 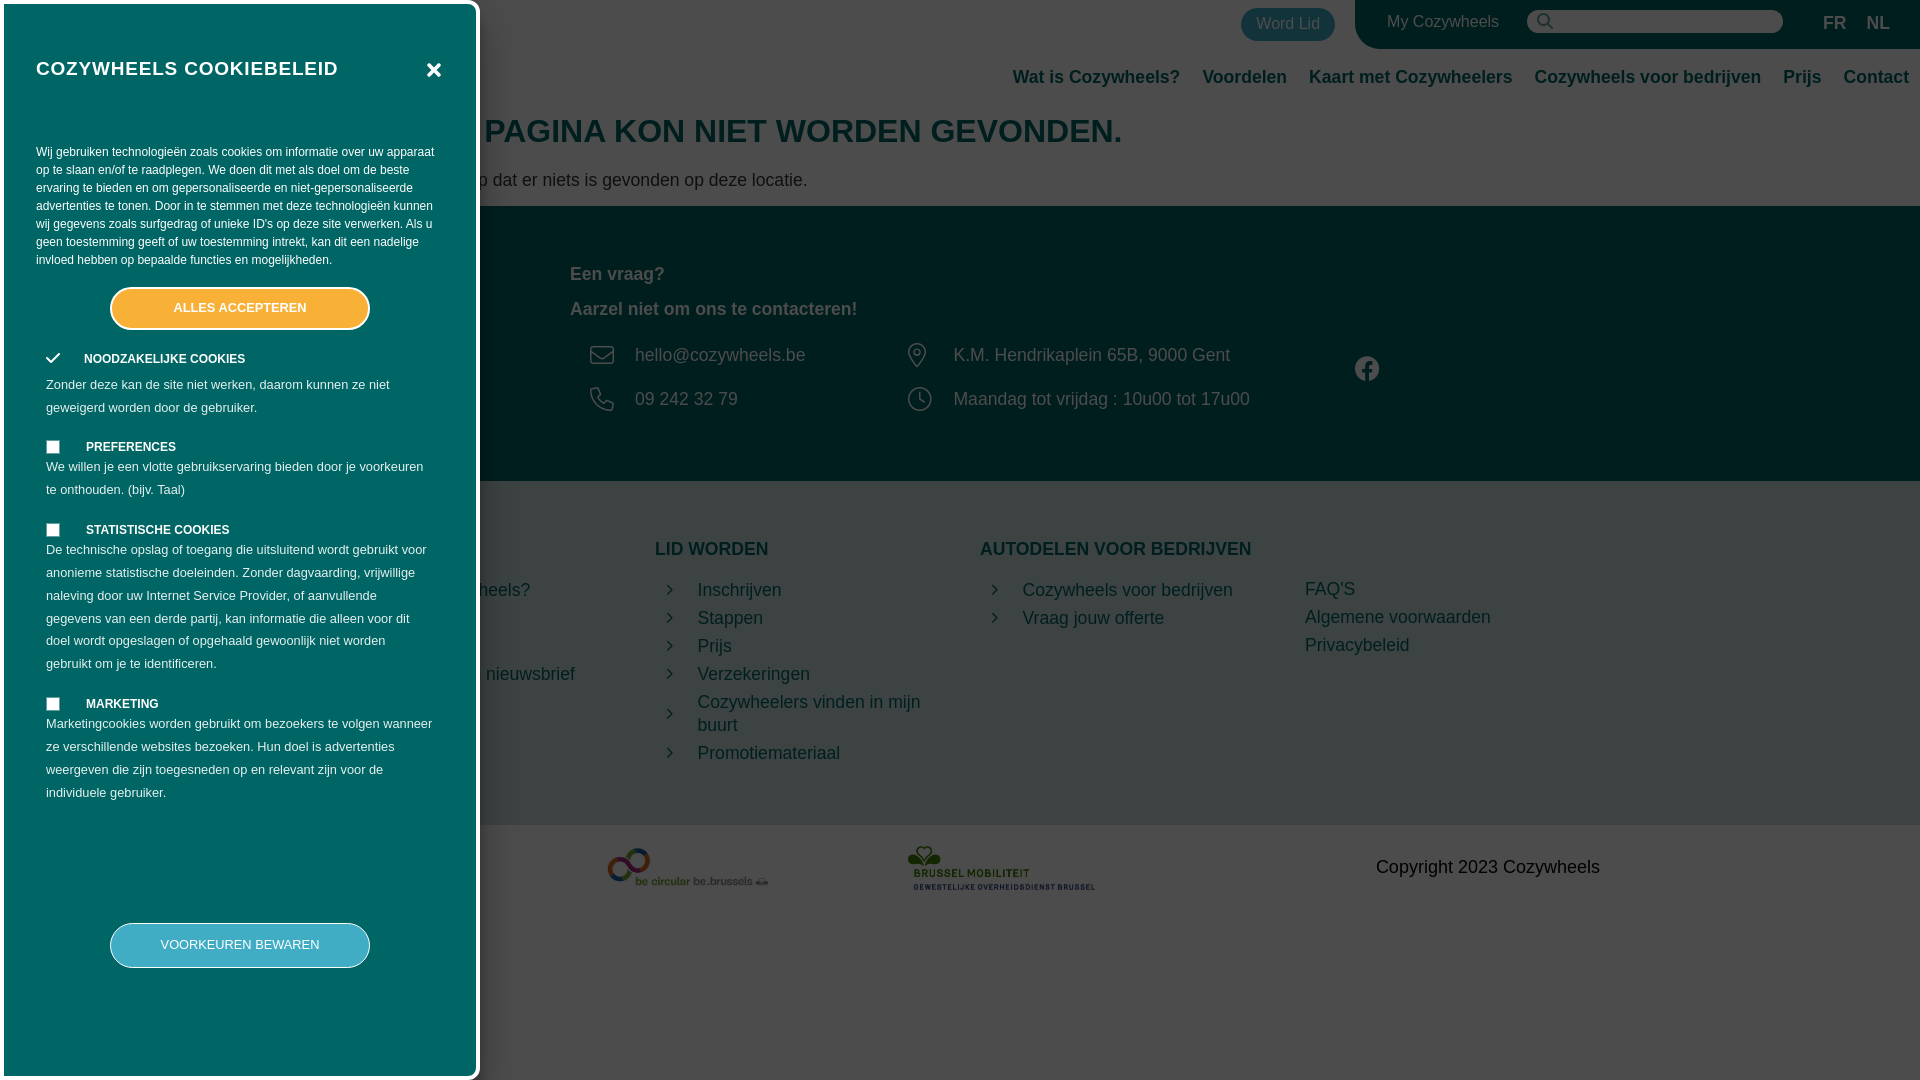 I want to click on Inschrijven, so click(x=798, y=590).